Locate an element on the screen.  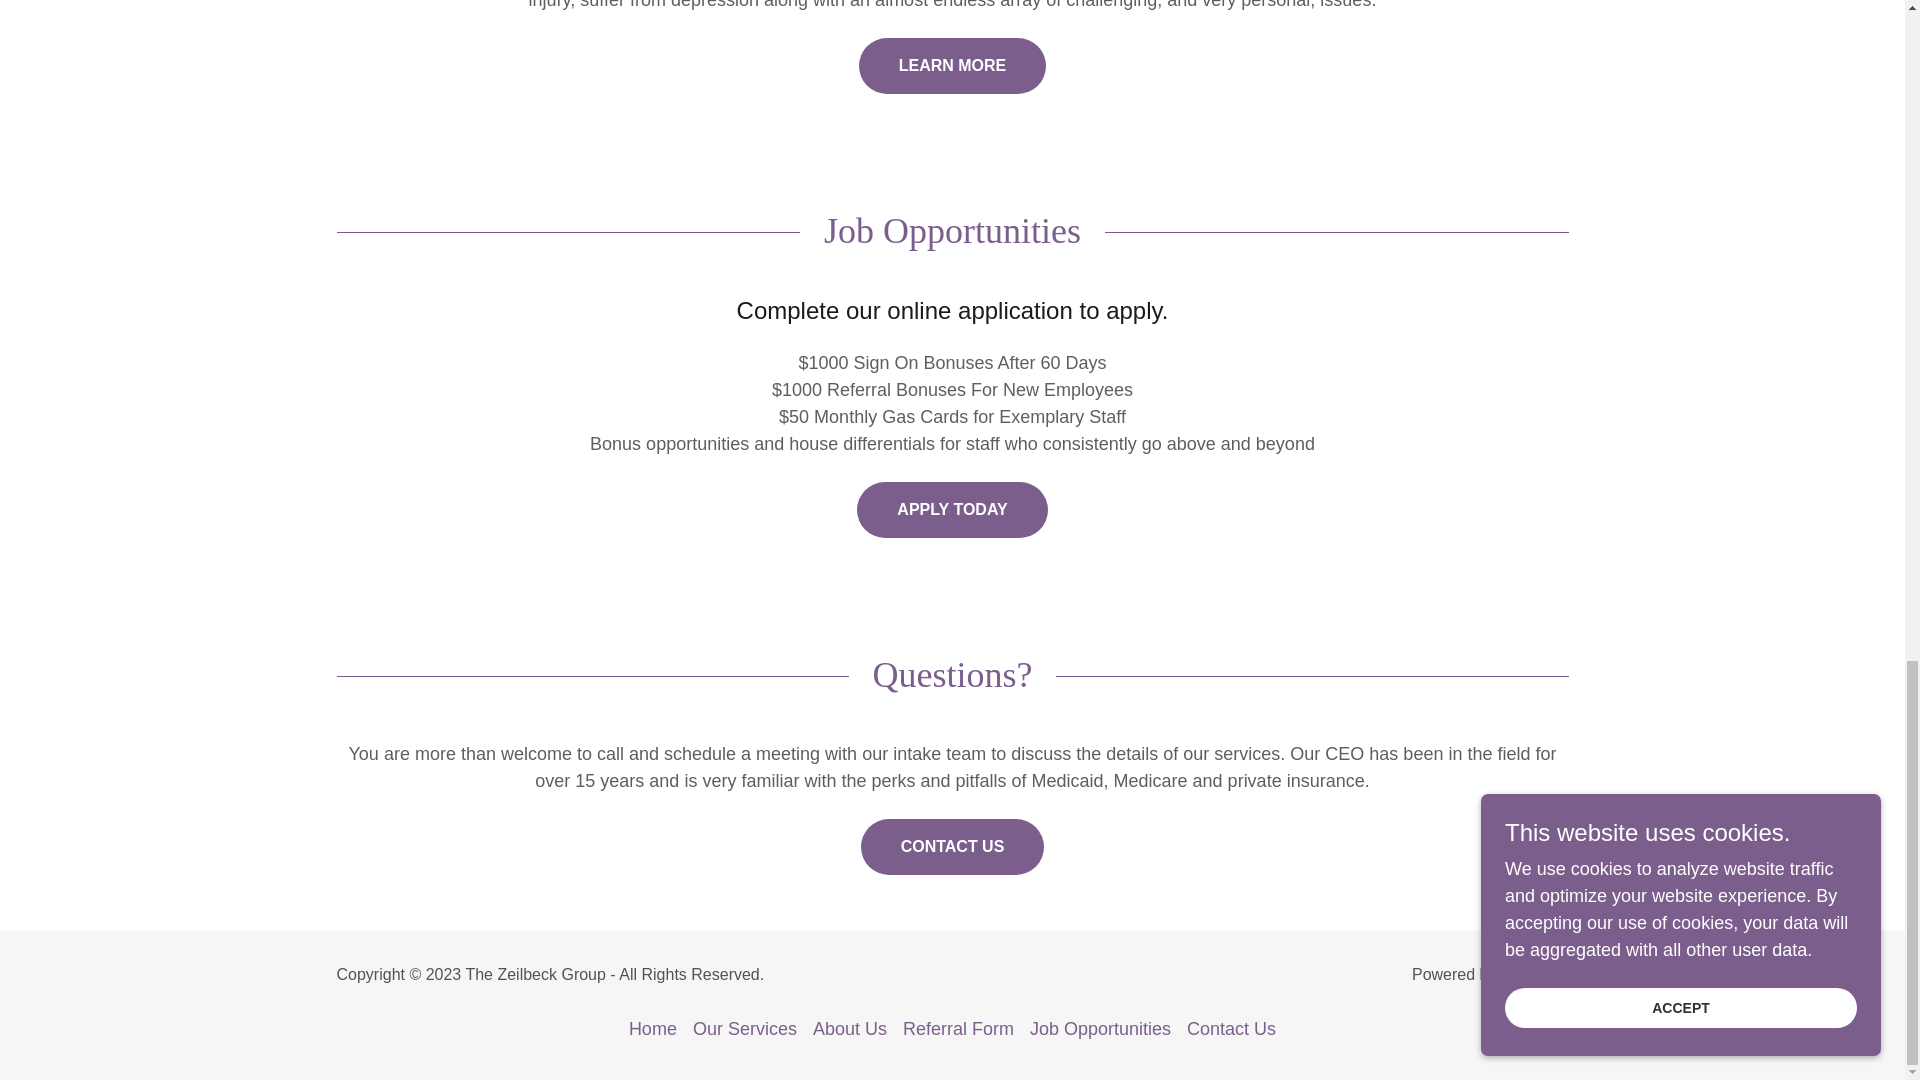
About Us is located at coordinates (849, 1028).